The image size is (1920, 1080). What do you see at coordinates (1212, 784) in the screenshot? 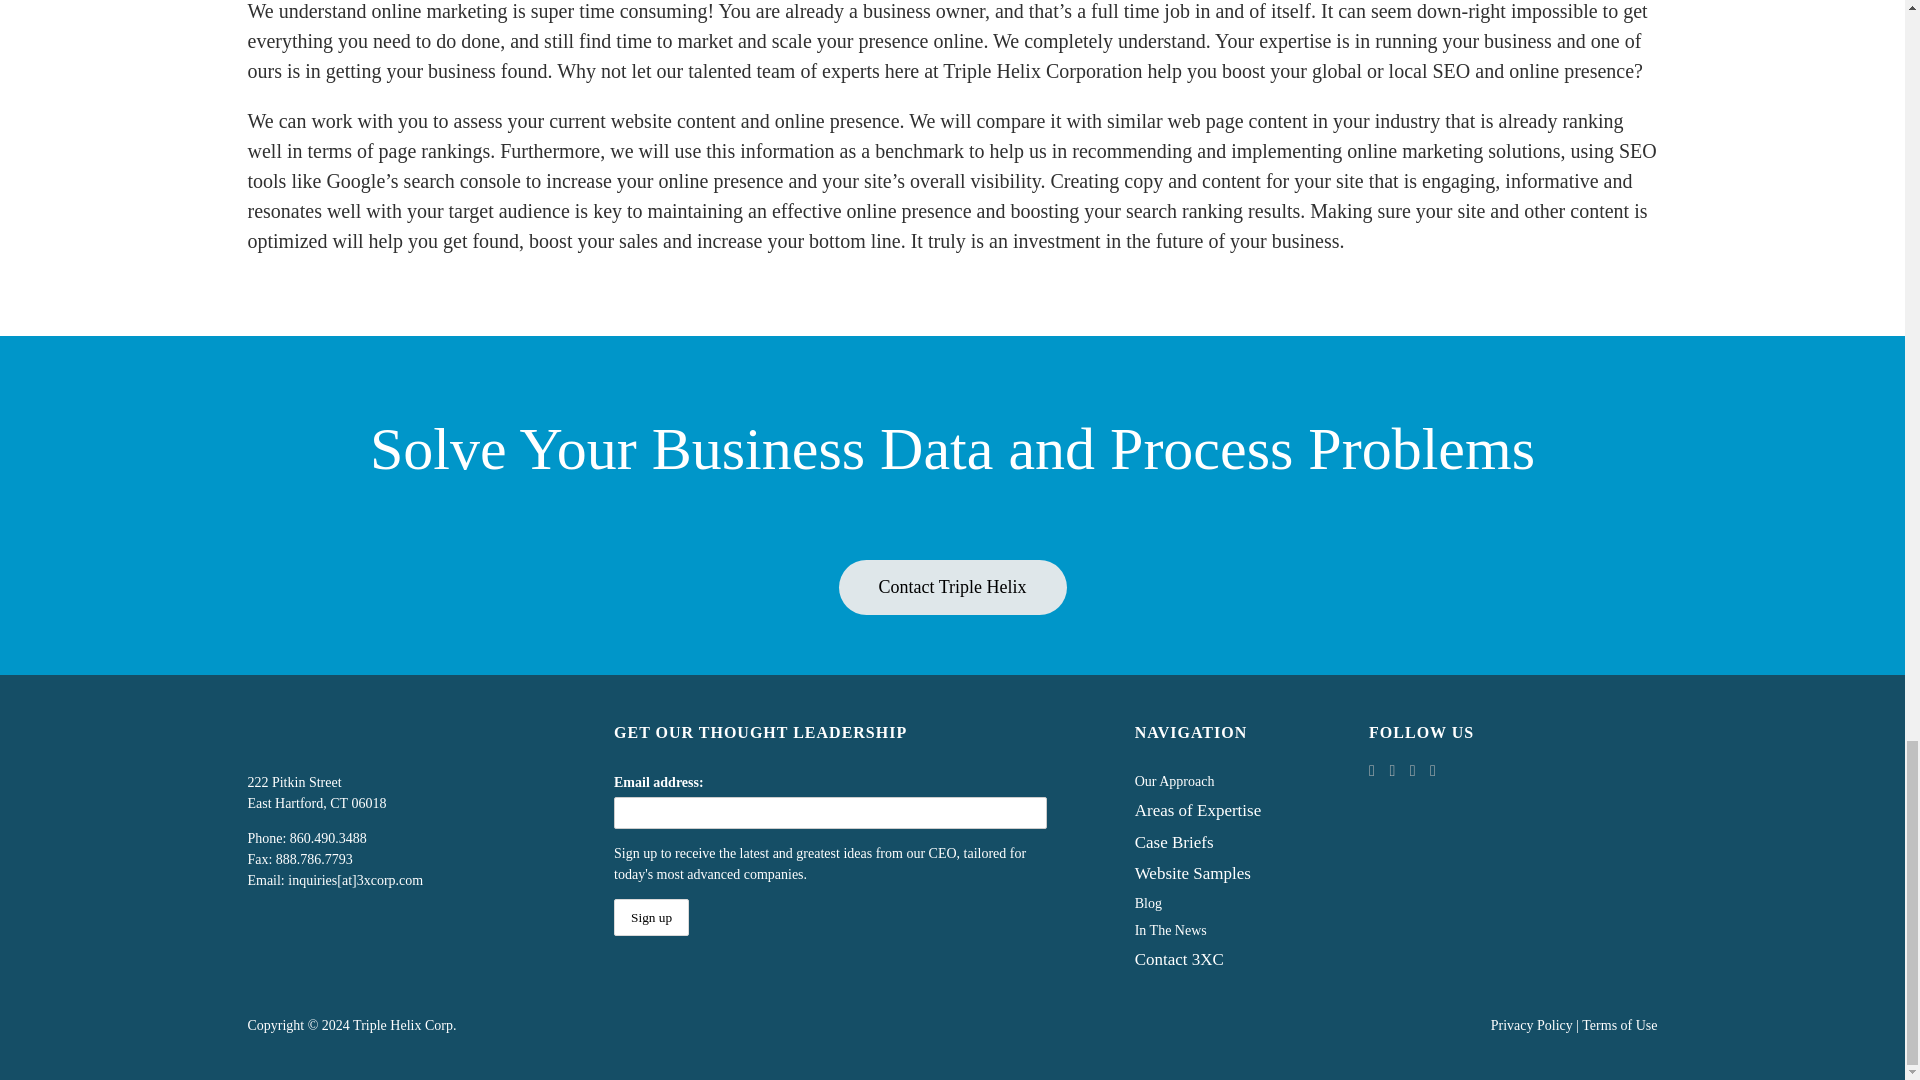
I see `Our Approach` at bounding box center [1212, 784].